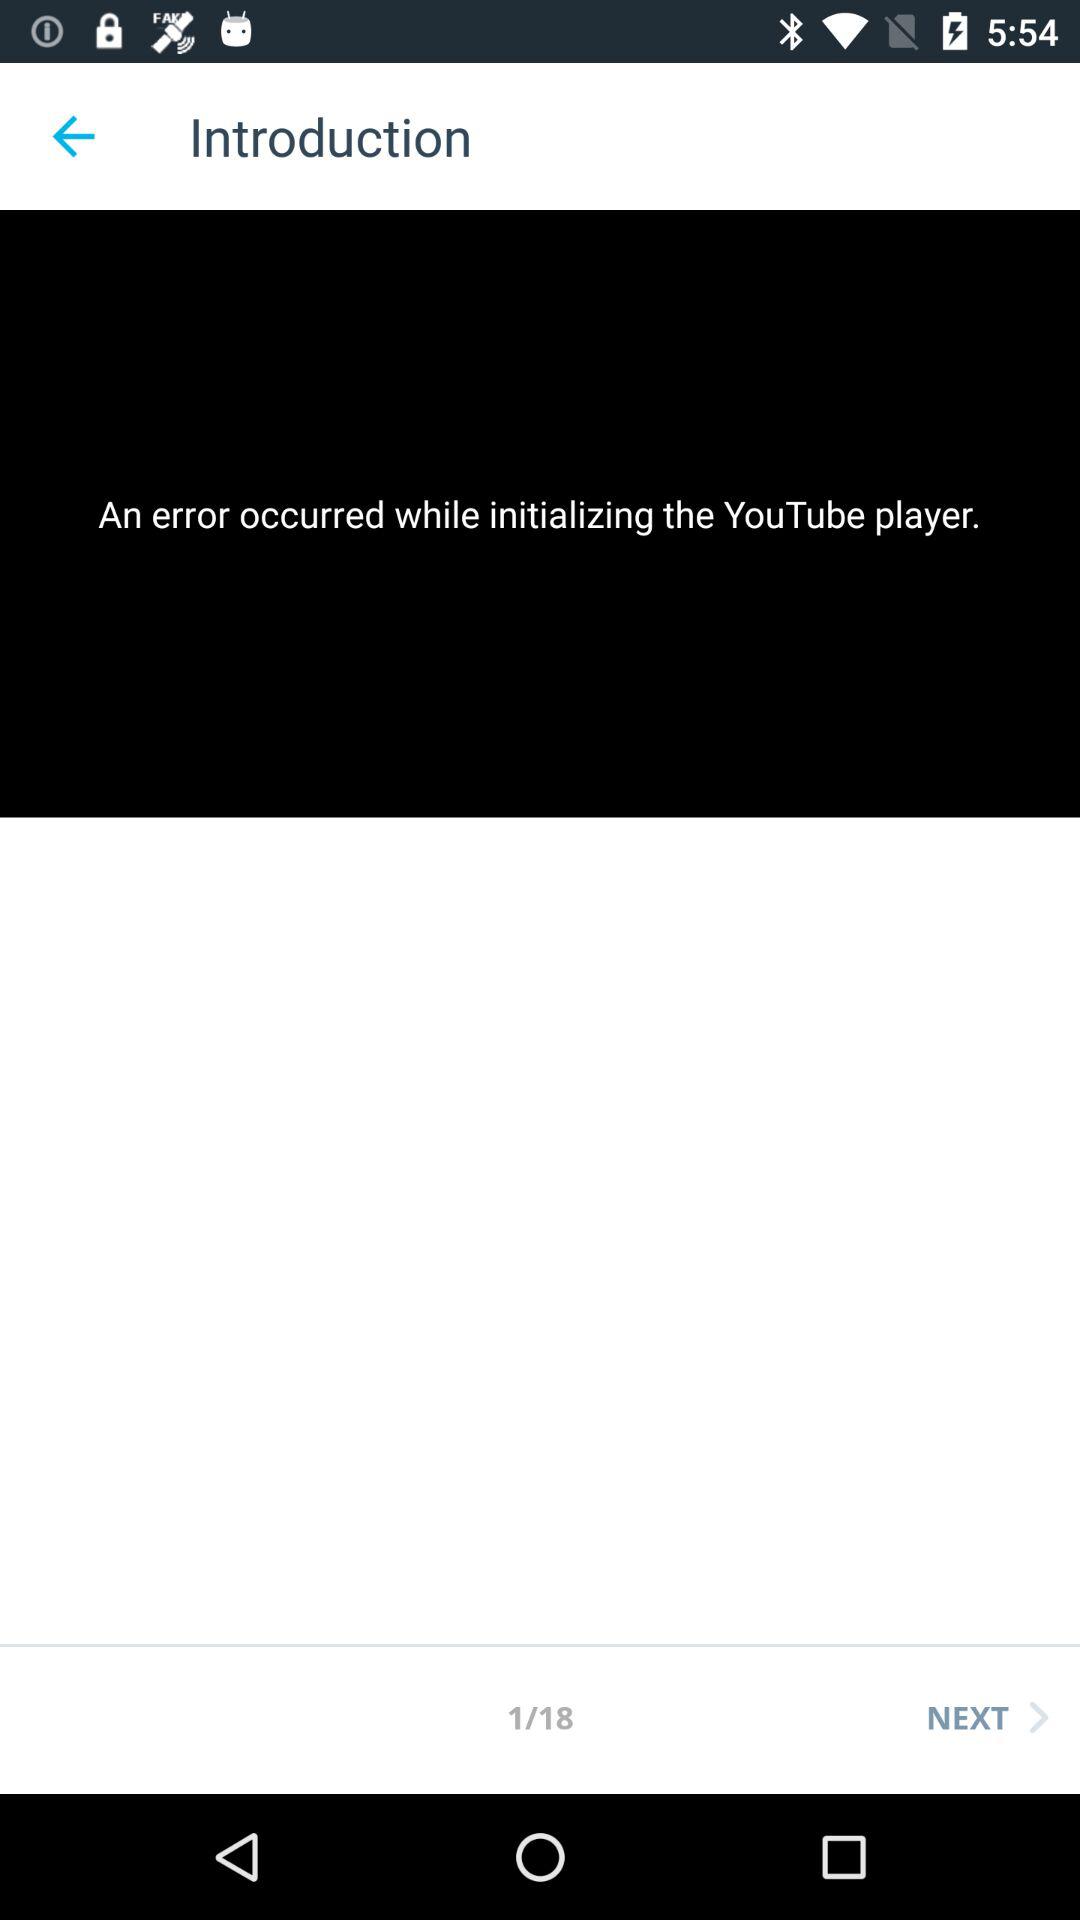 This screenshot has height=1920, width=1080. What do you see at coordinates (987, 1717) in the screenshot?
I see `turn off item next to 1/18 icon` at bounding box center [987, 1717].